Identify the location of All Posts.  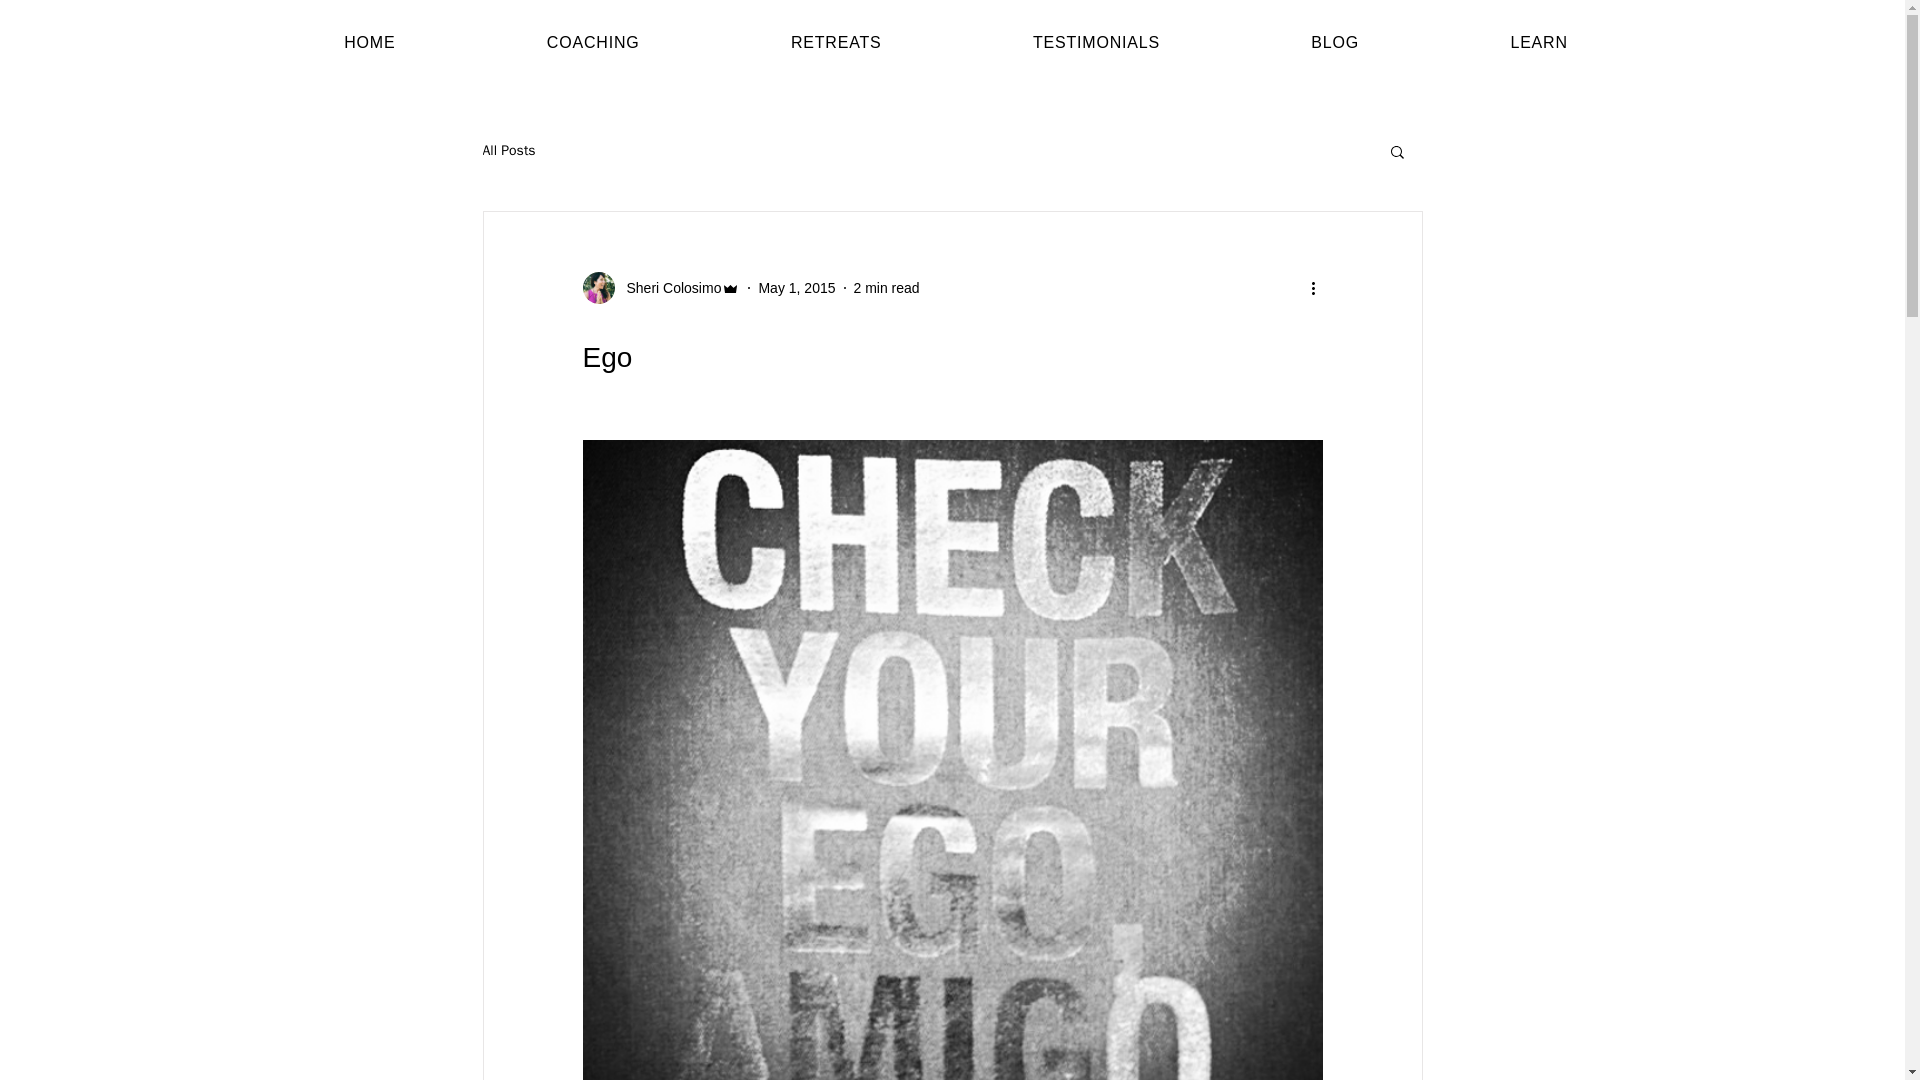
(508, 150).